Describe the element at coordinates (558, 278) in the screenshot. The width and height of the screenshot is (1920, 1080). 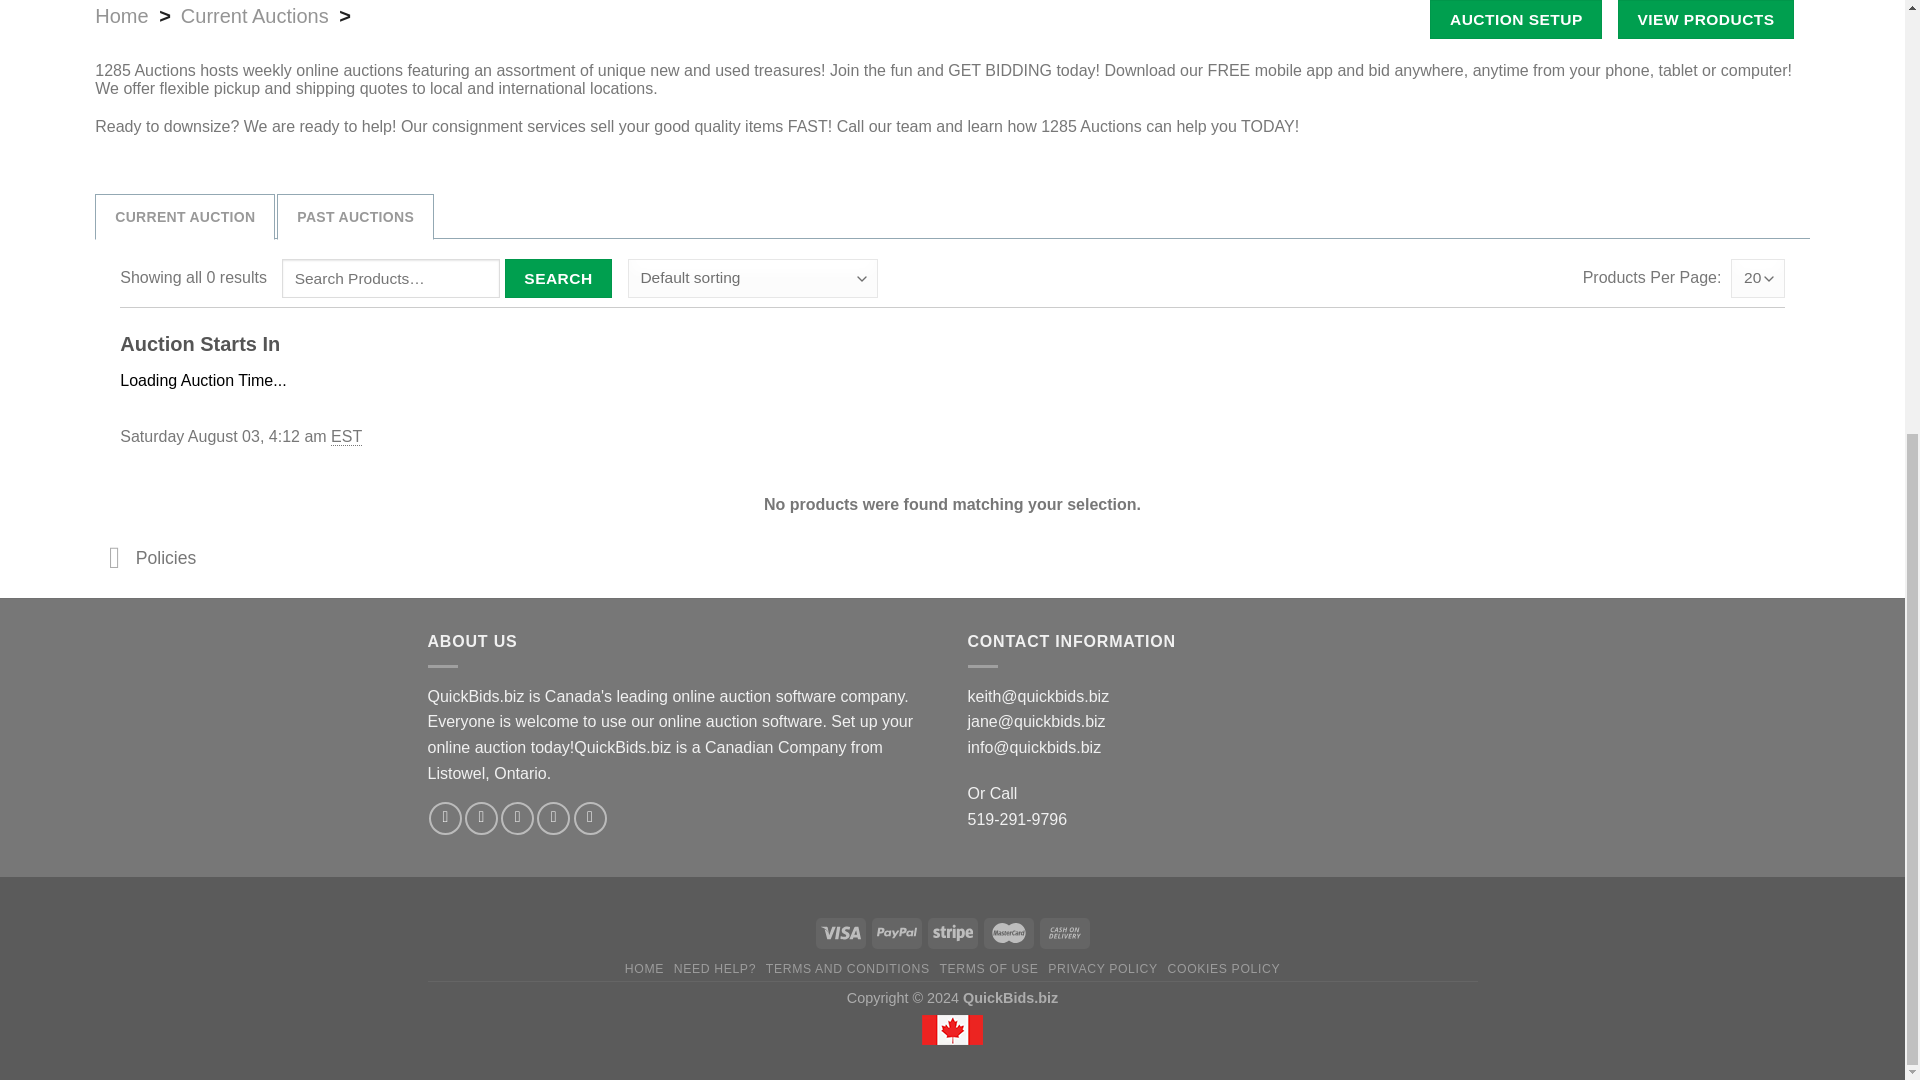
I see `Search` at that location.